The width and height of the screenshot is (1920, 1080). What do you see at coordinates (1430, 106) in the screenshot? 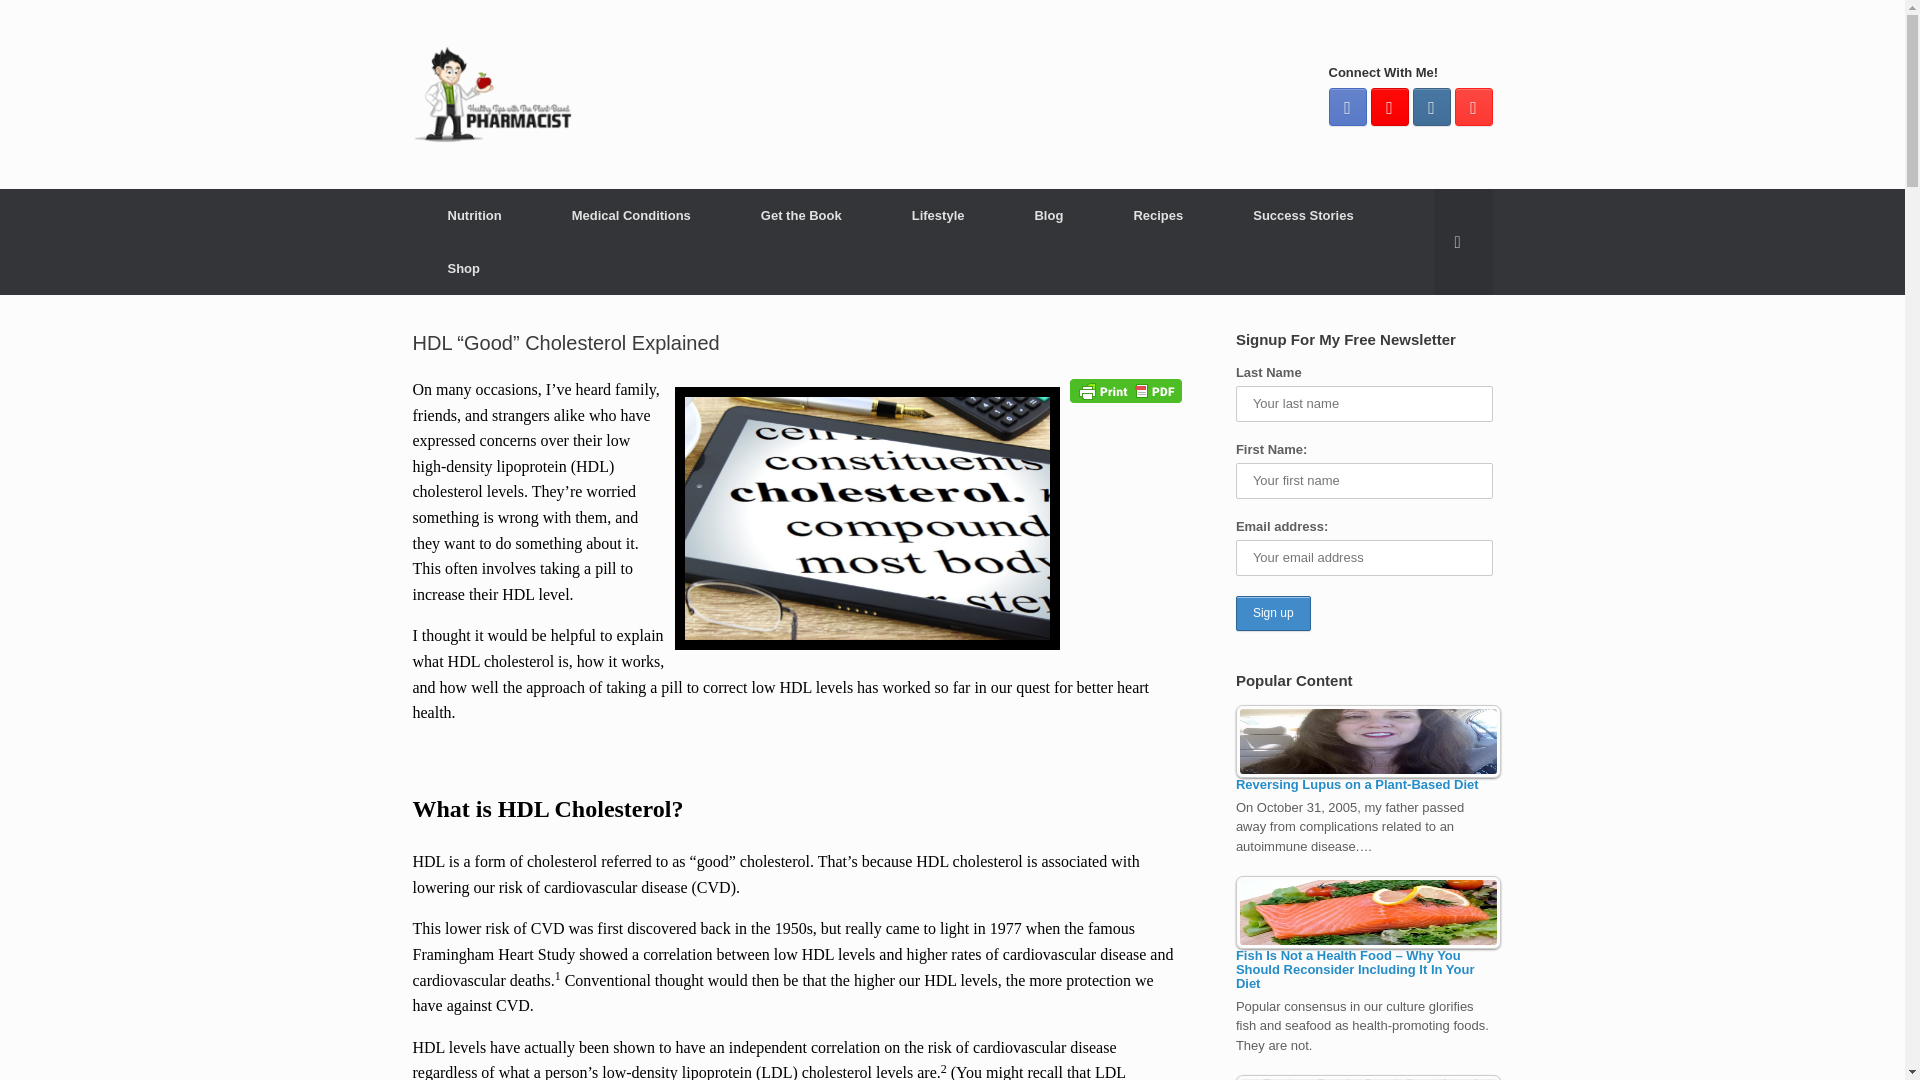
I see `Plant Based Pharmacist Instagram` at bounding box center [1430, 106].